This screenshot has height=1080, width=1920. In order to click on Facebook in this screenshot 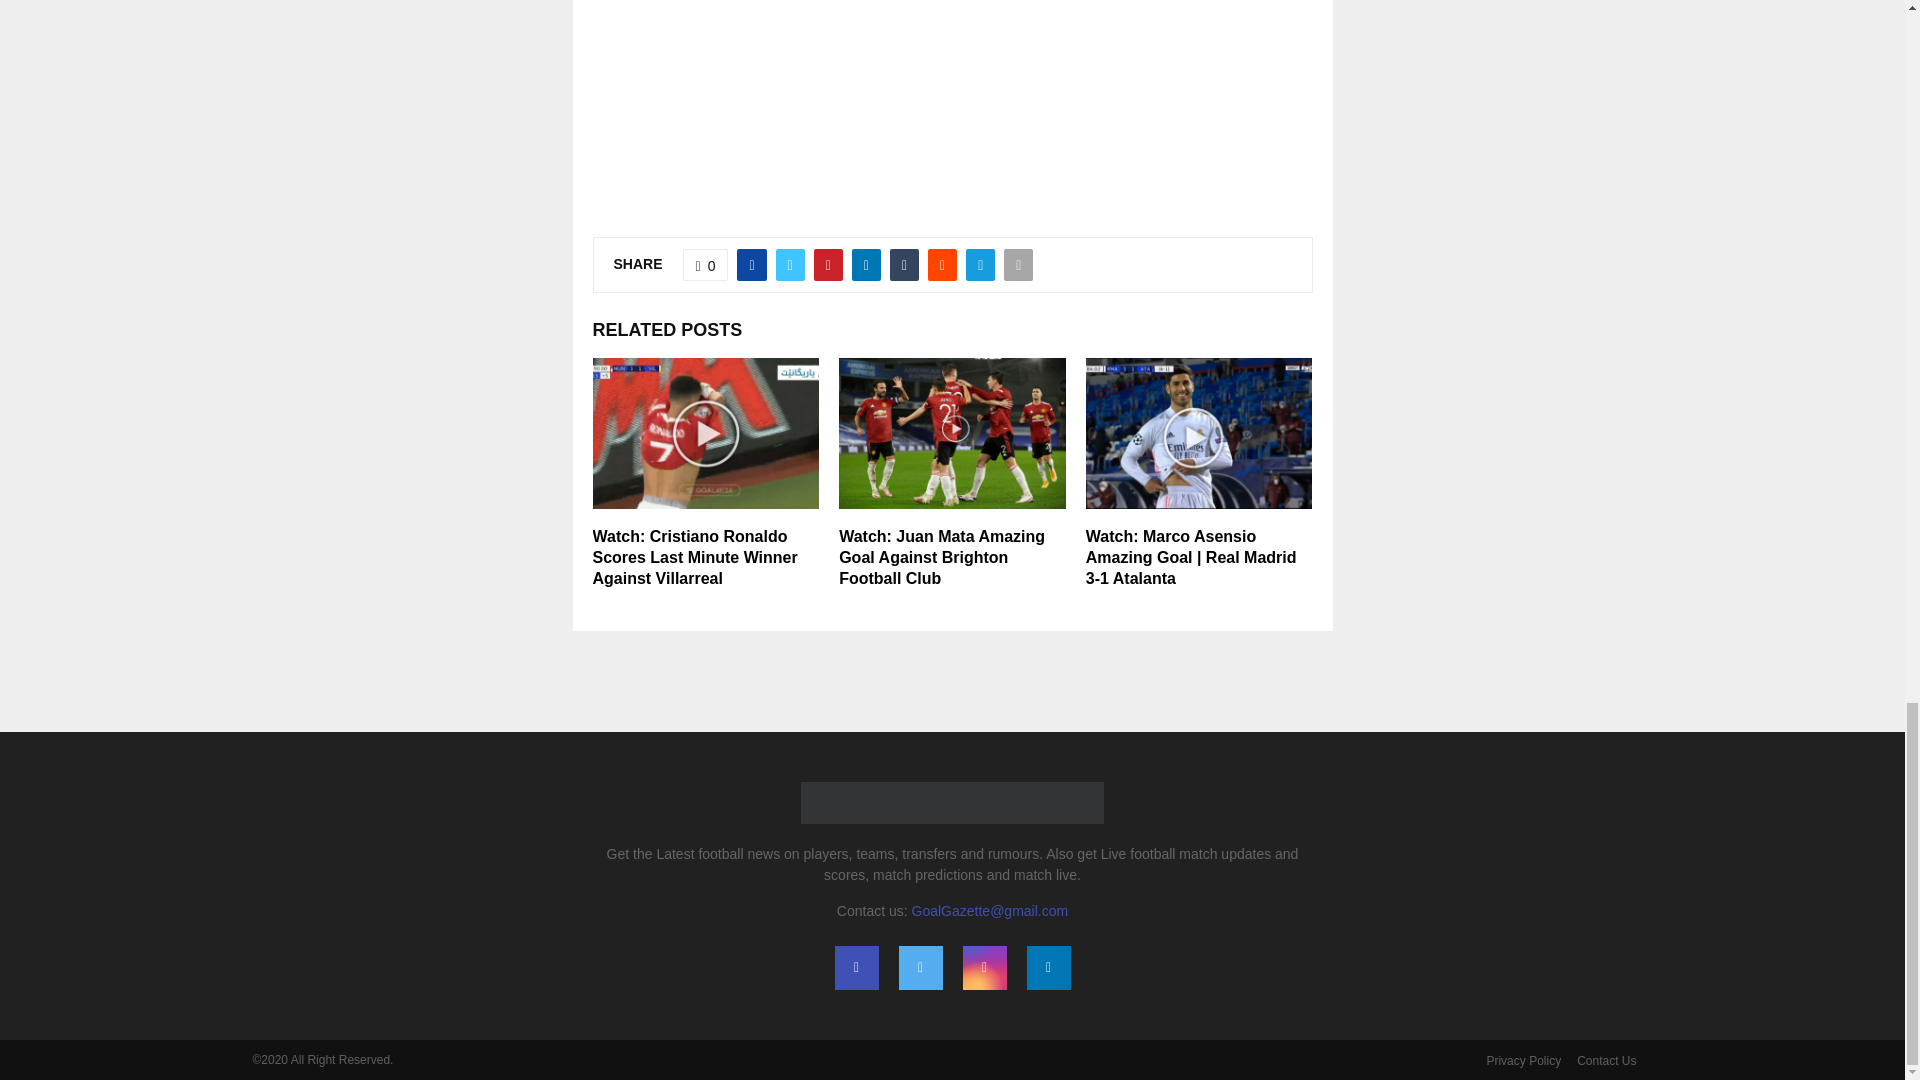, I will do `click(855, 968)`.